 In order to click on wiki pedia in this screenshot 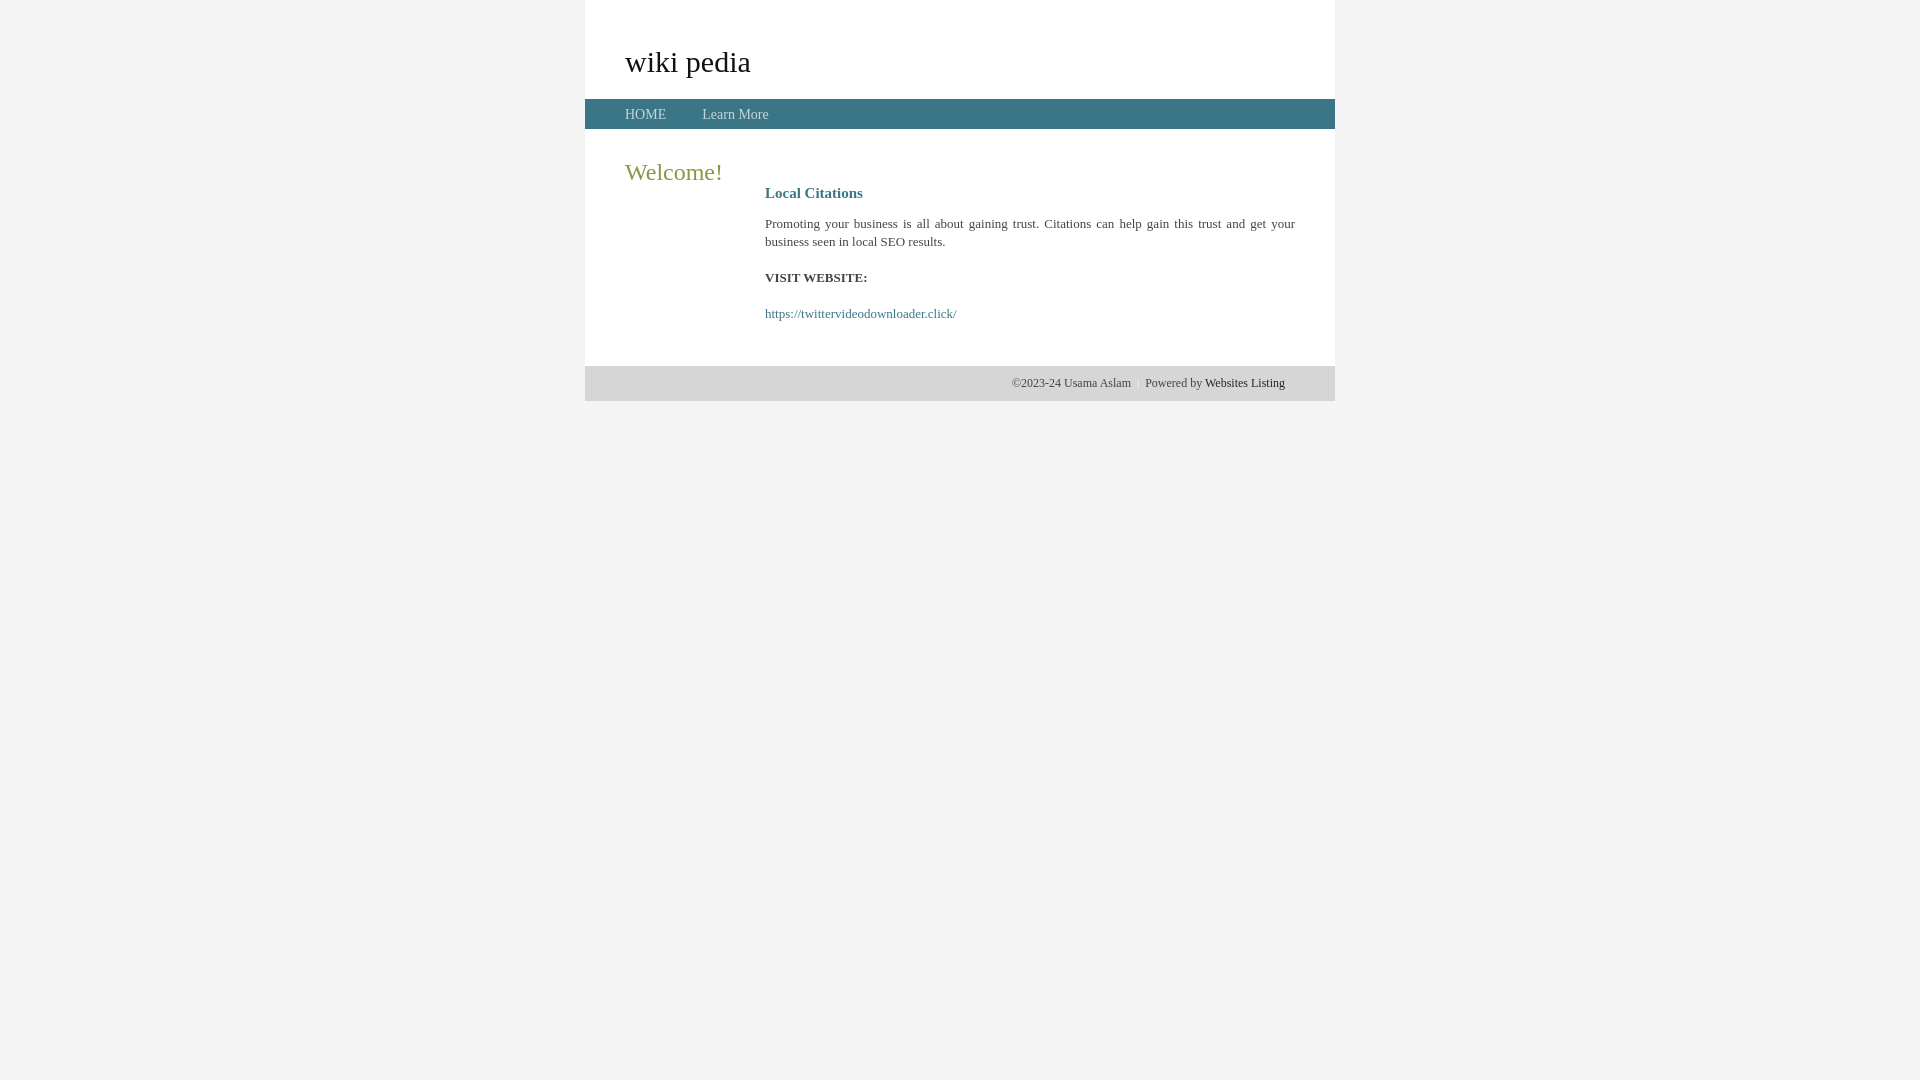, I will do `click(688, 61)`.